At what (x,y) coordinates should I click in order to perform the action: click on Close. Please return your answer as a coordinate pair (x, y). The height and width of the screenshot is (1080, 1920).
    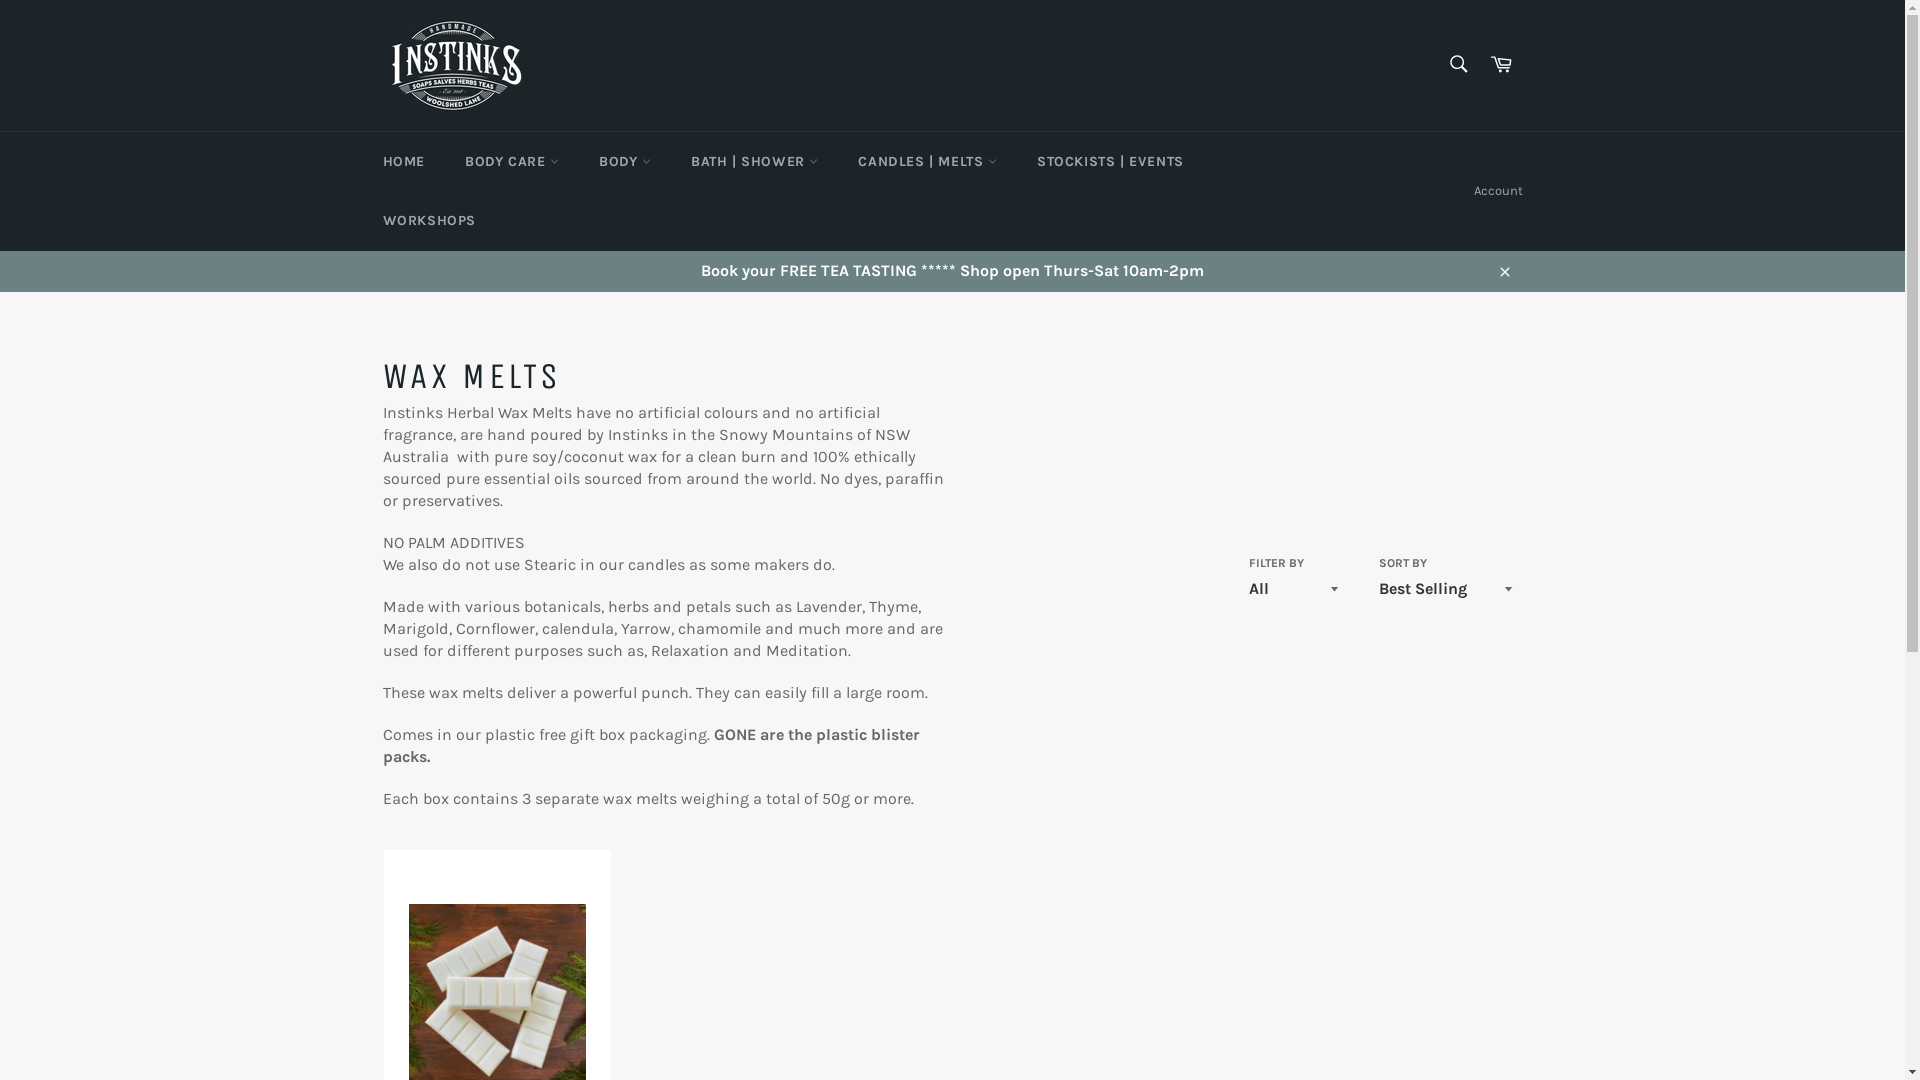
    Looking at the image, I should click on (1504, 271).